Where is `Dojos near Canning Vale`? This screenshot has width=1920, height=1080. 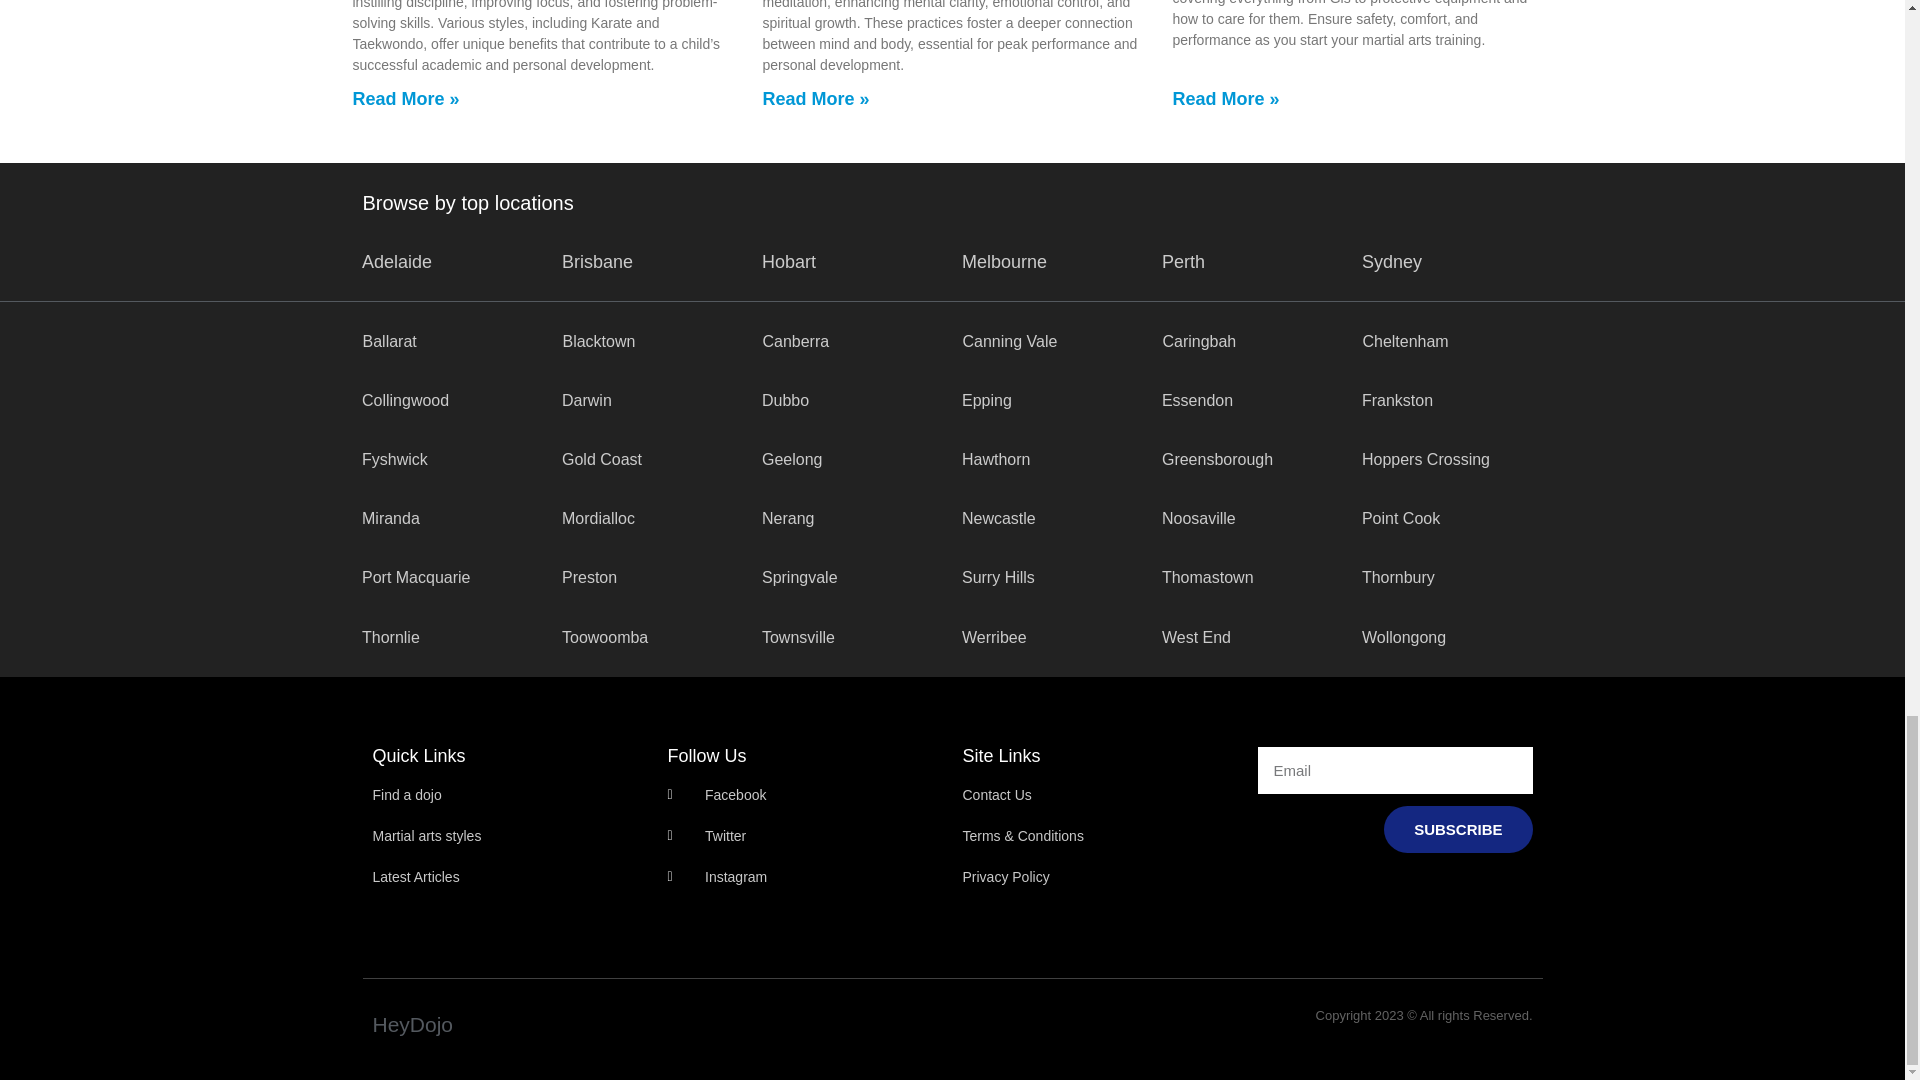
Dojos near Canning Vale is located at coordinates (1009, 340).